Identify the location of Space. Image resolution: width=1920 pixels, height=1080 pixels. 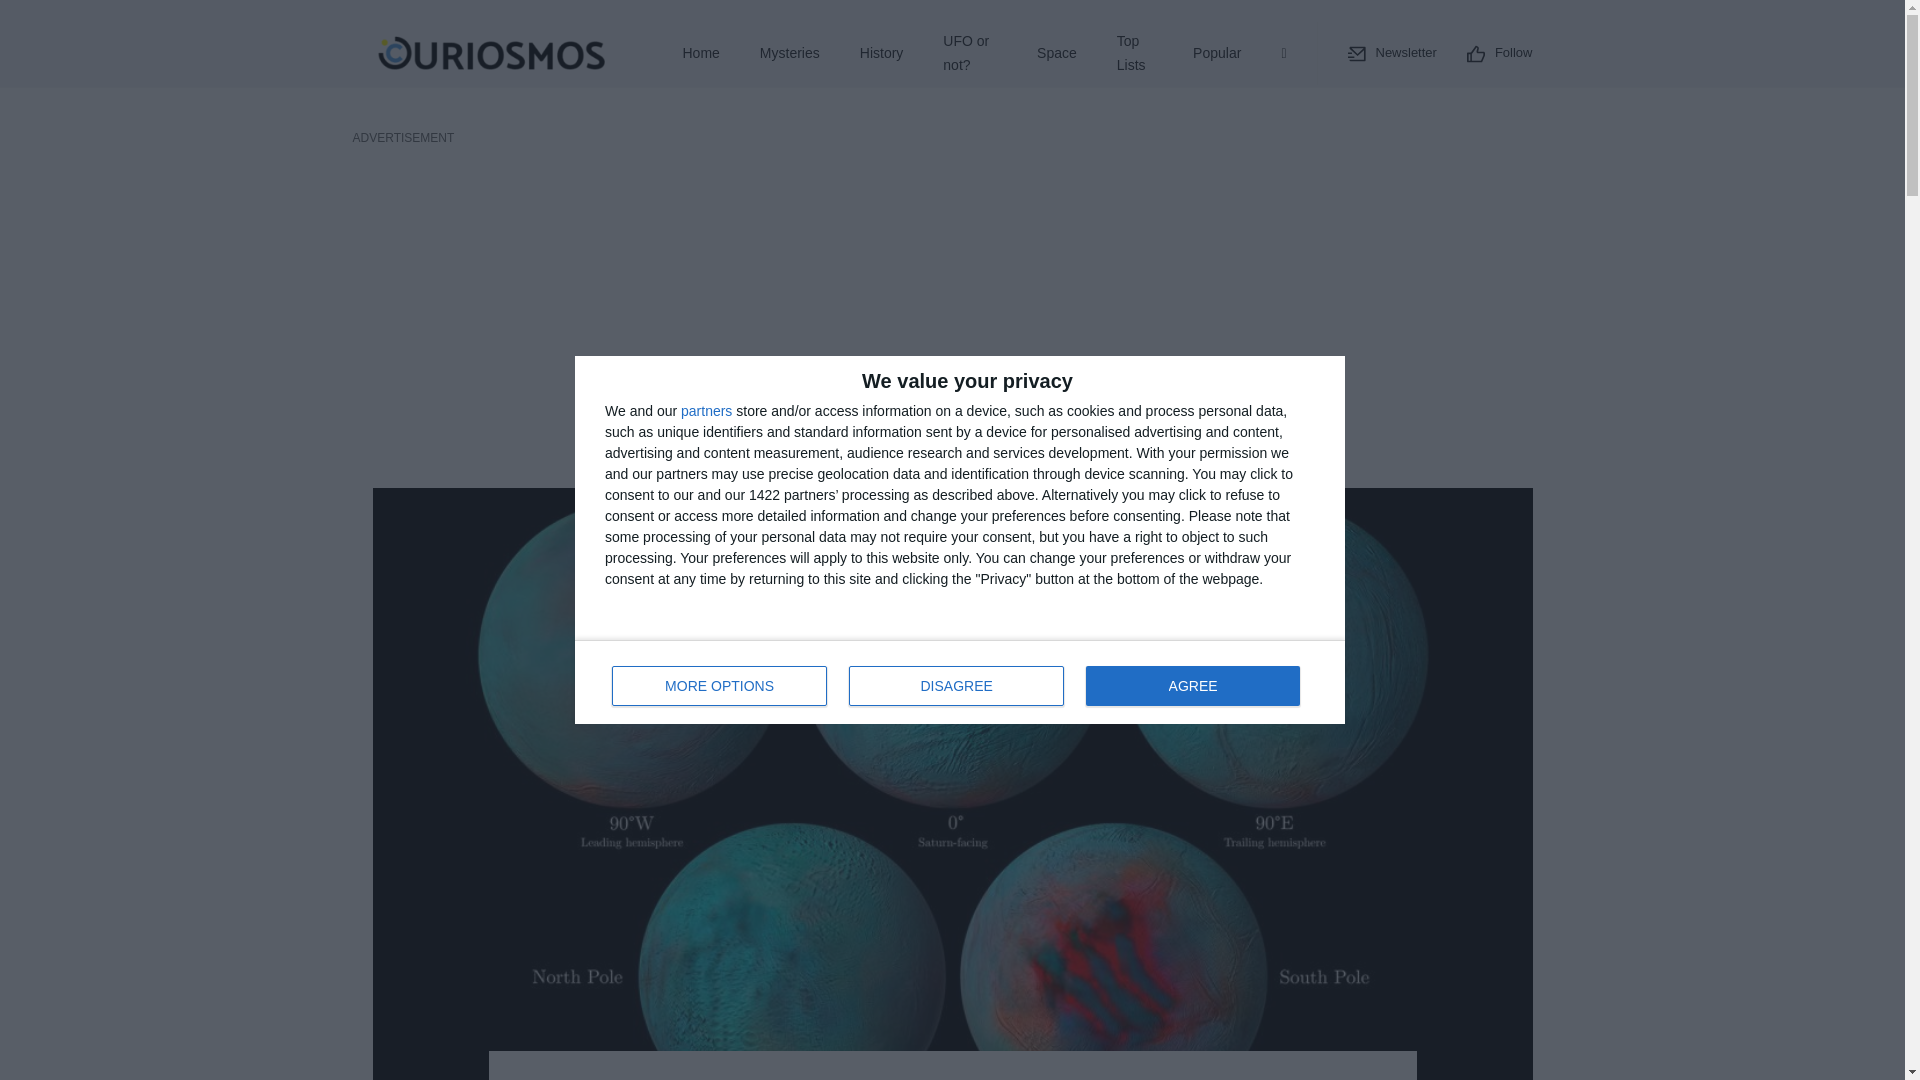
(1056, 54).